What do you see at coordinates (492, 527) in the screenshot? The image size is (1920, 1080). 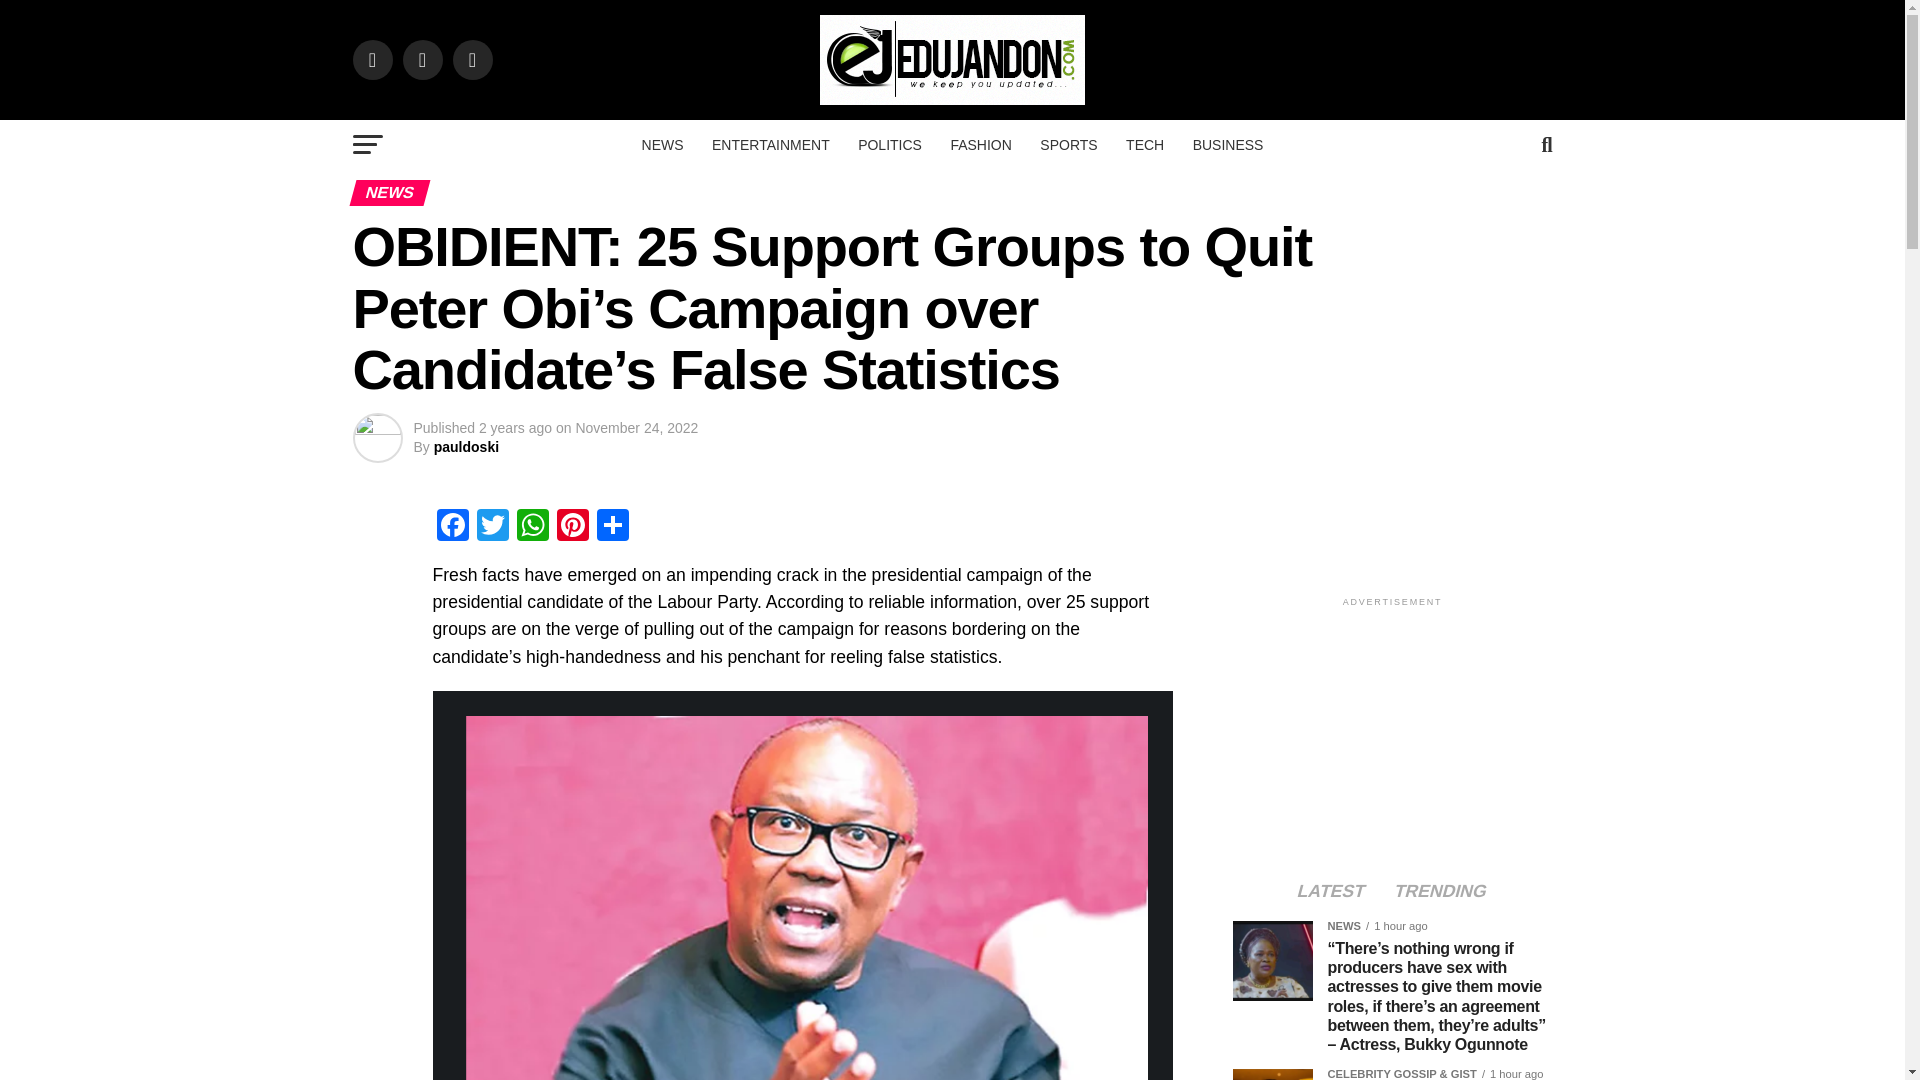 I see `Twitter` at bounding box center [492, 527].